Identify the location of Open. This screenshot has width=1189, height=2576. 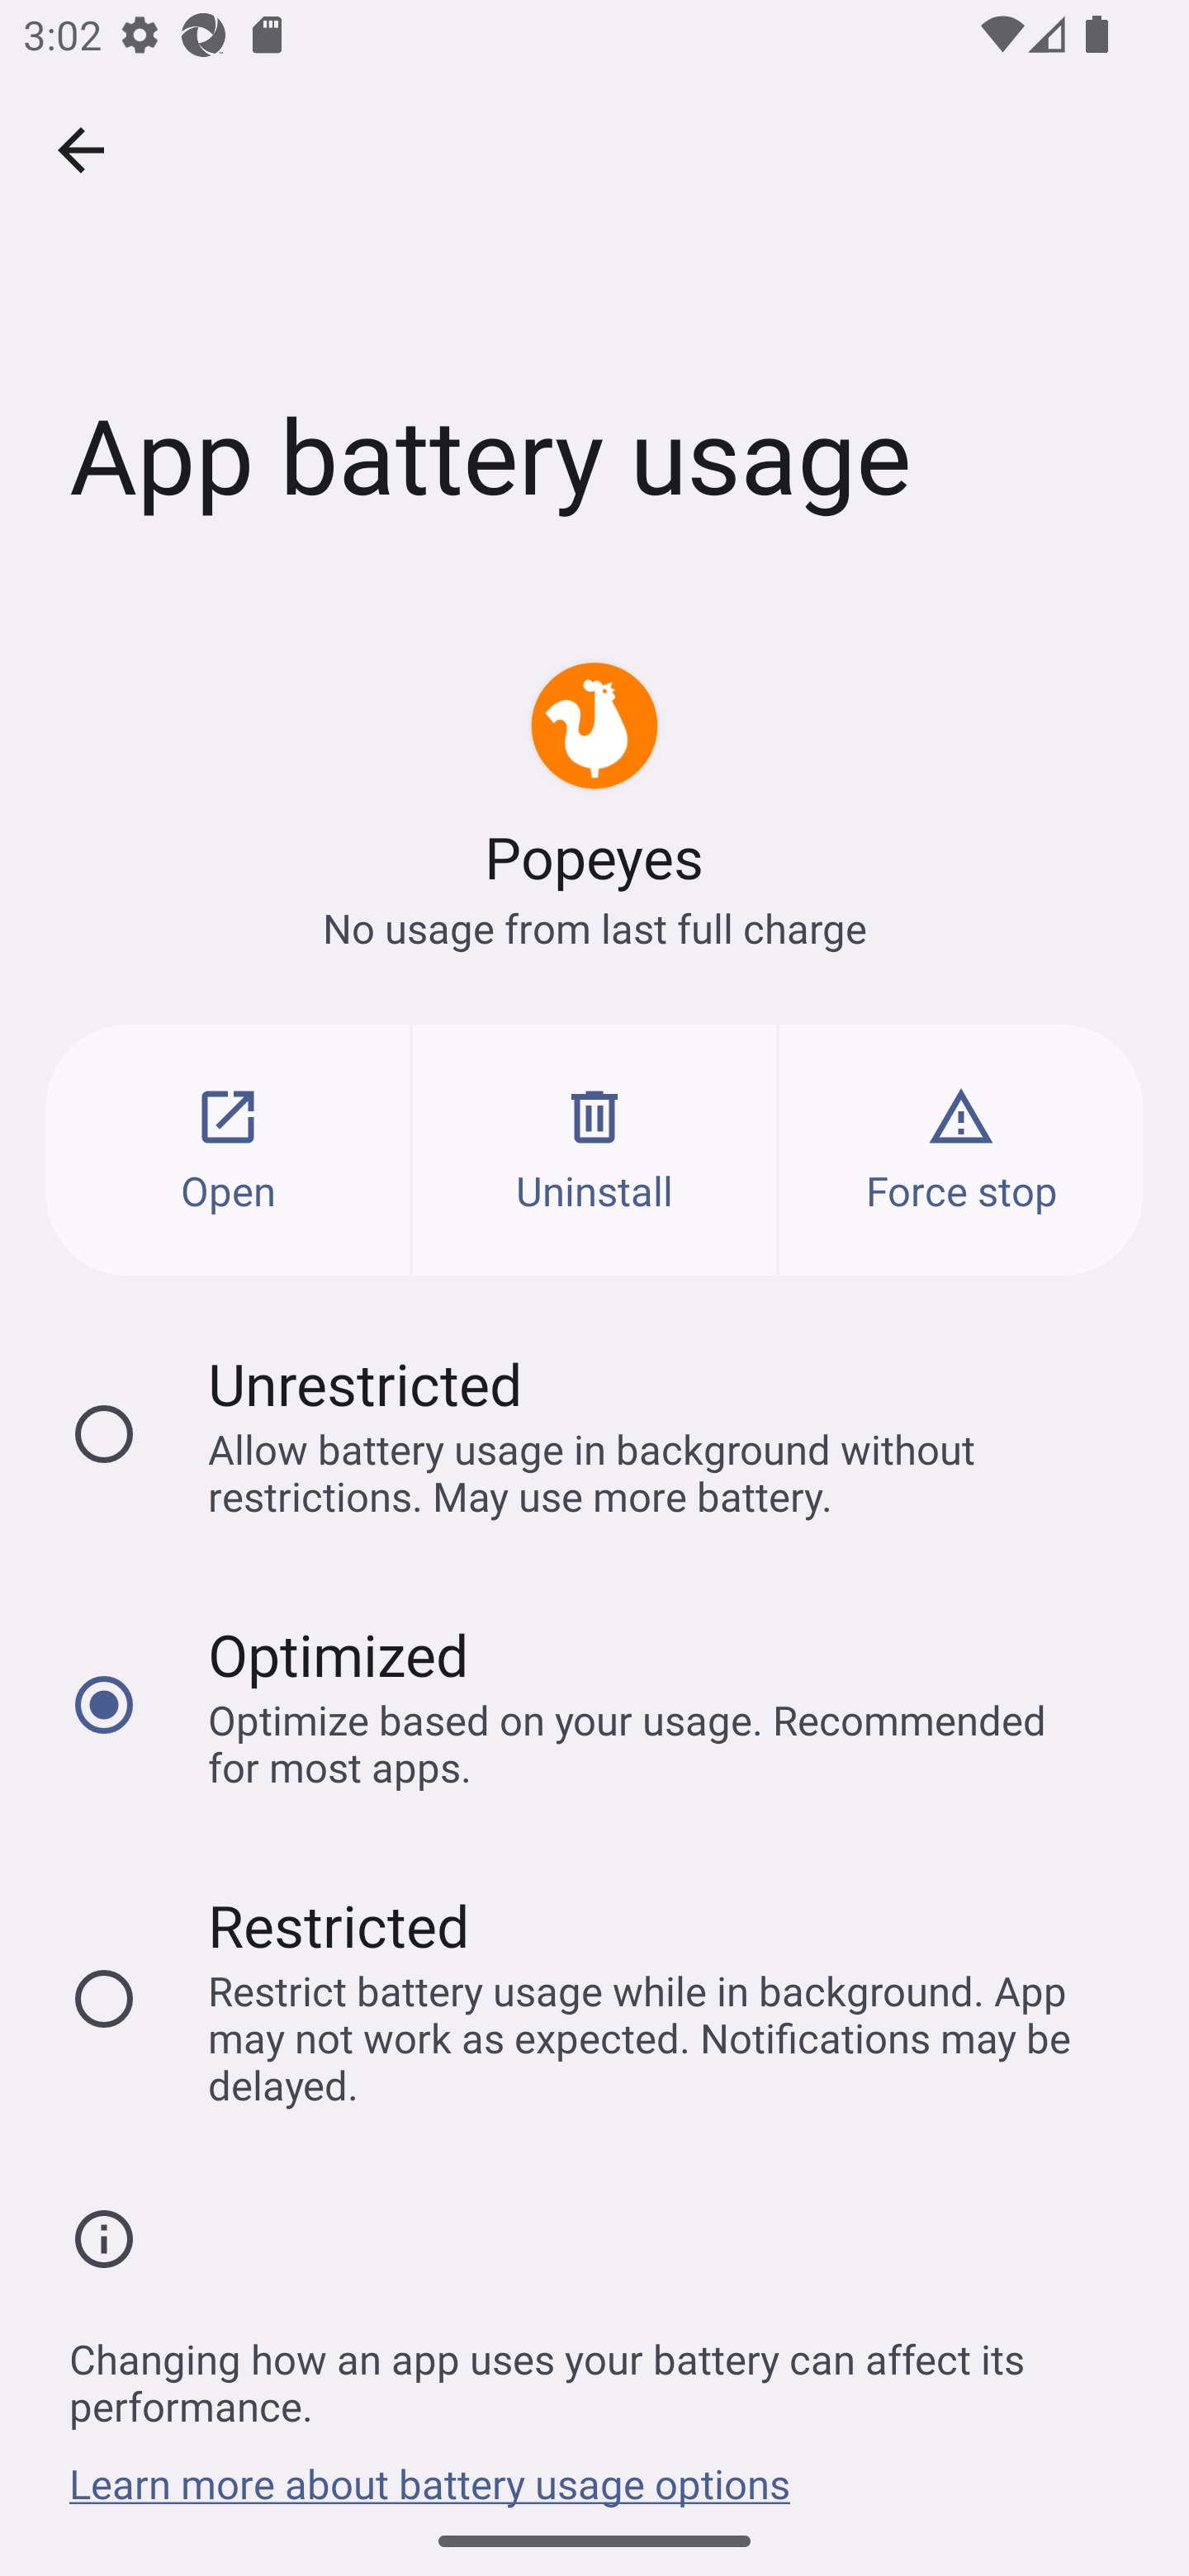
(228, 1149).